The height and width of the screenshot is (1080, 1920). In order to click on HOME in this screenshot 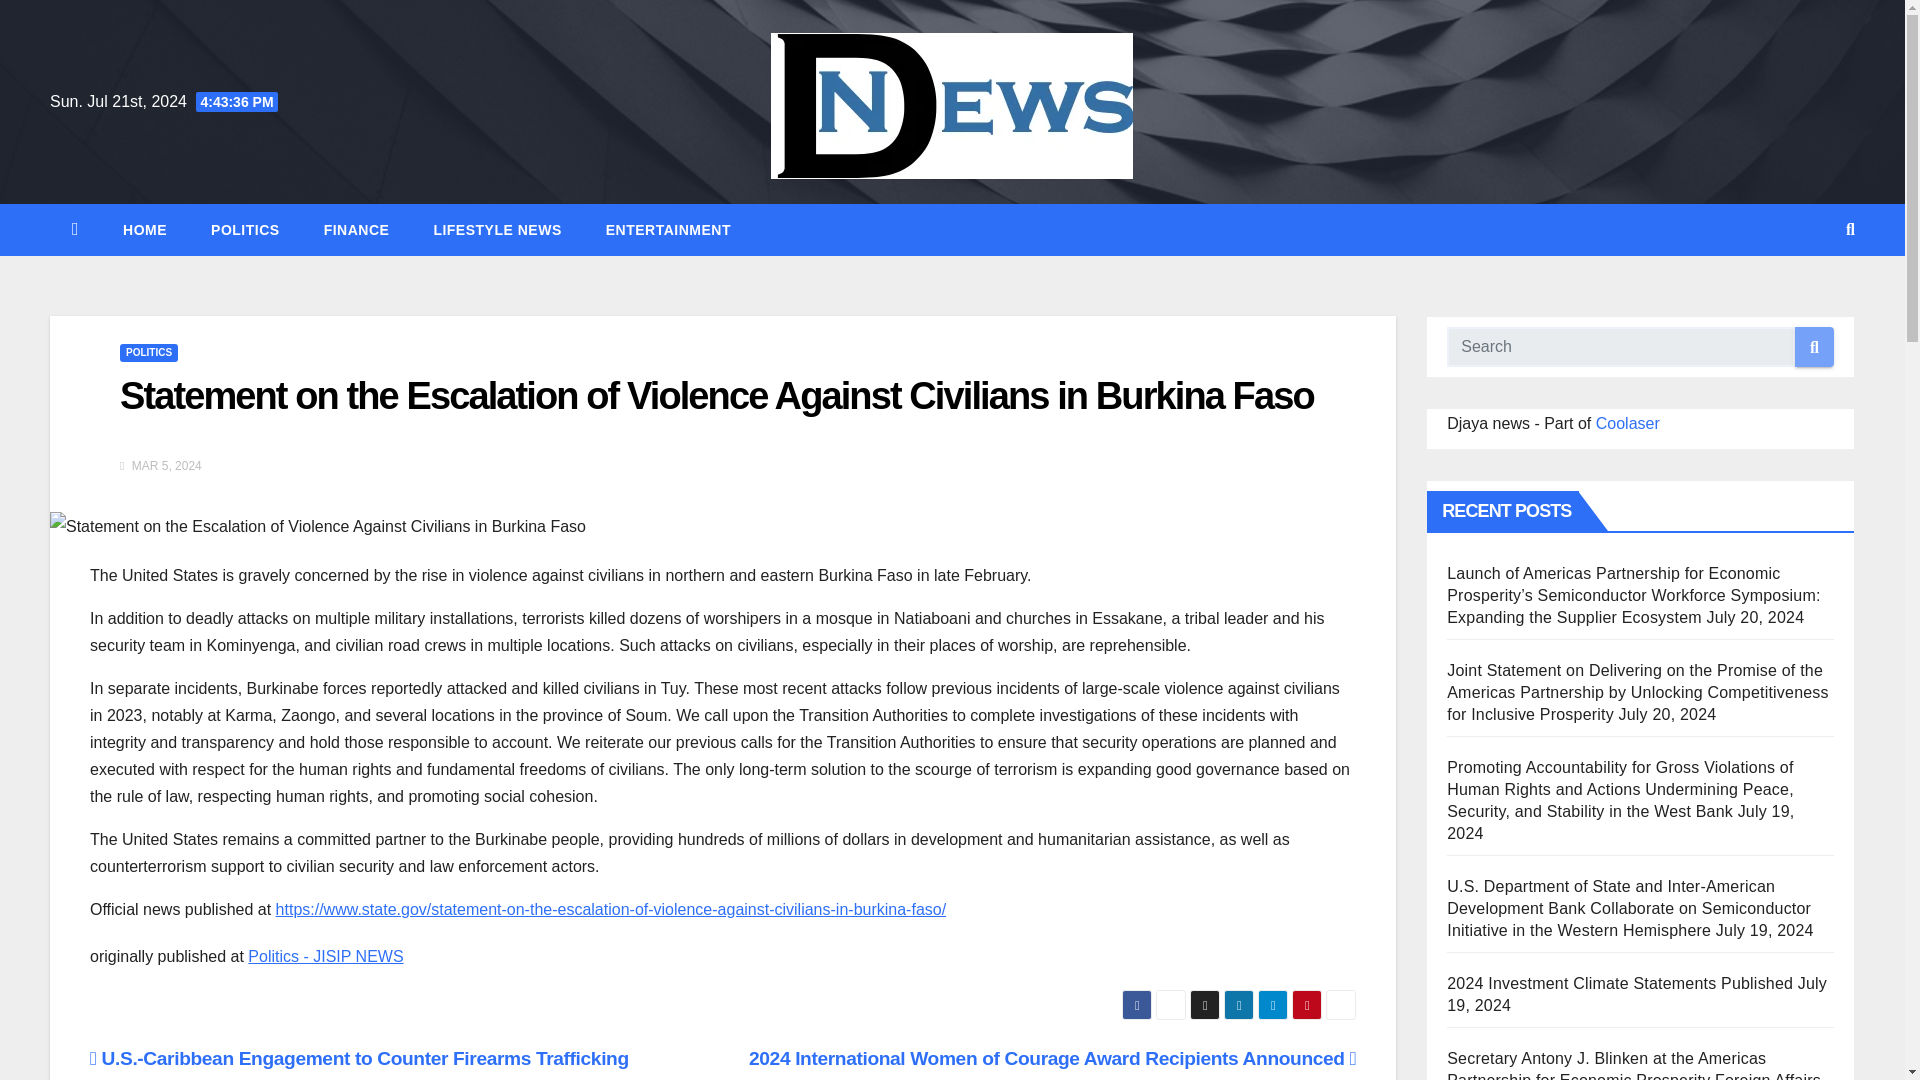, I will do `click(144, 230)`.